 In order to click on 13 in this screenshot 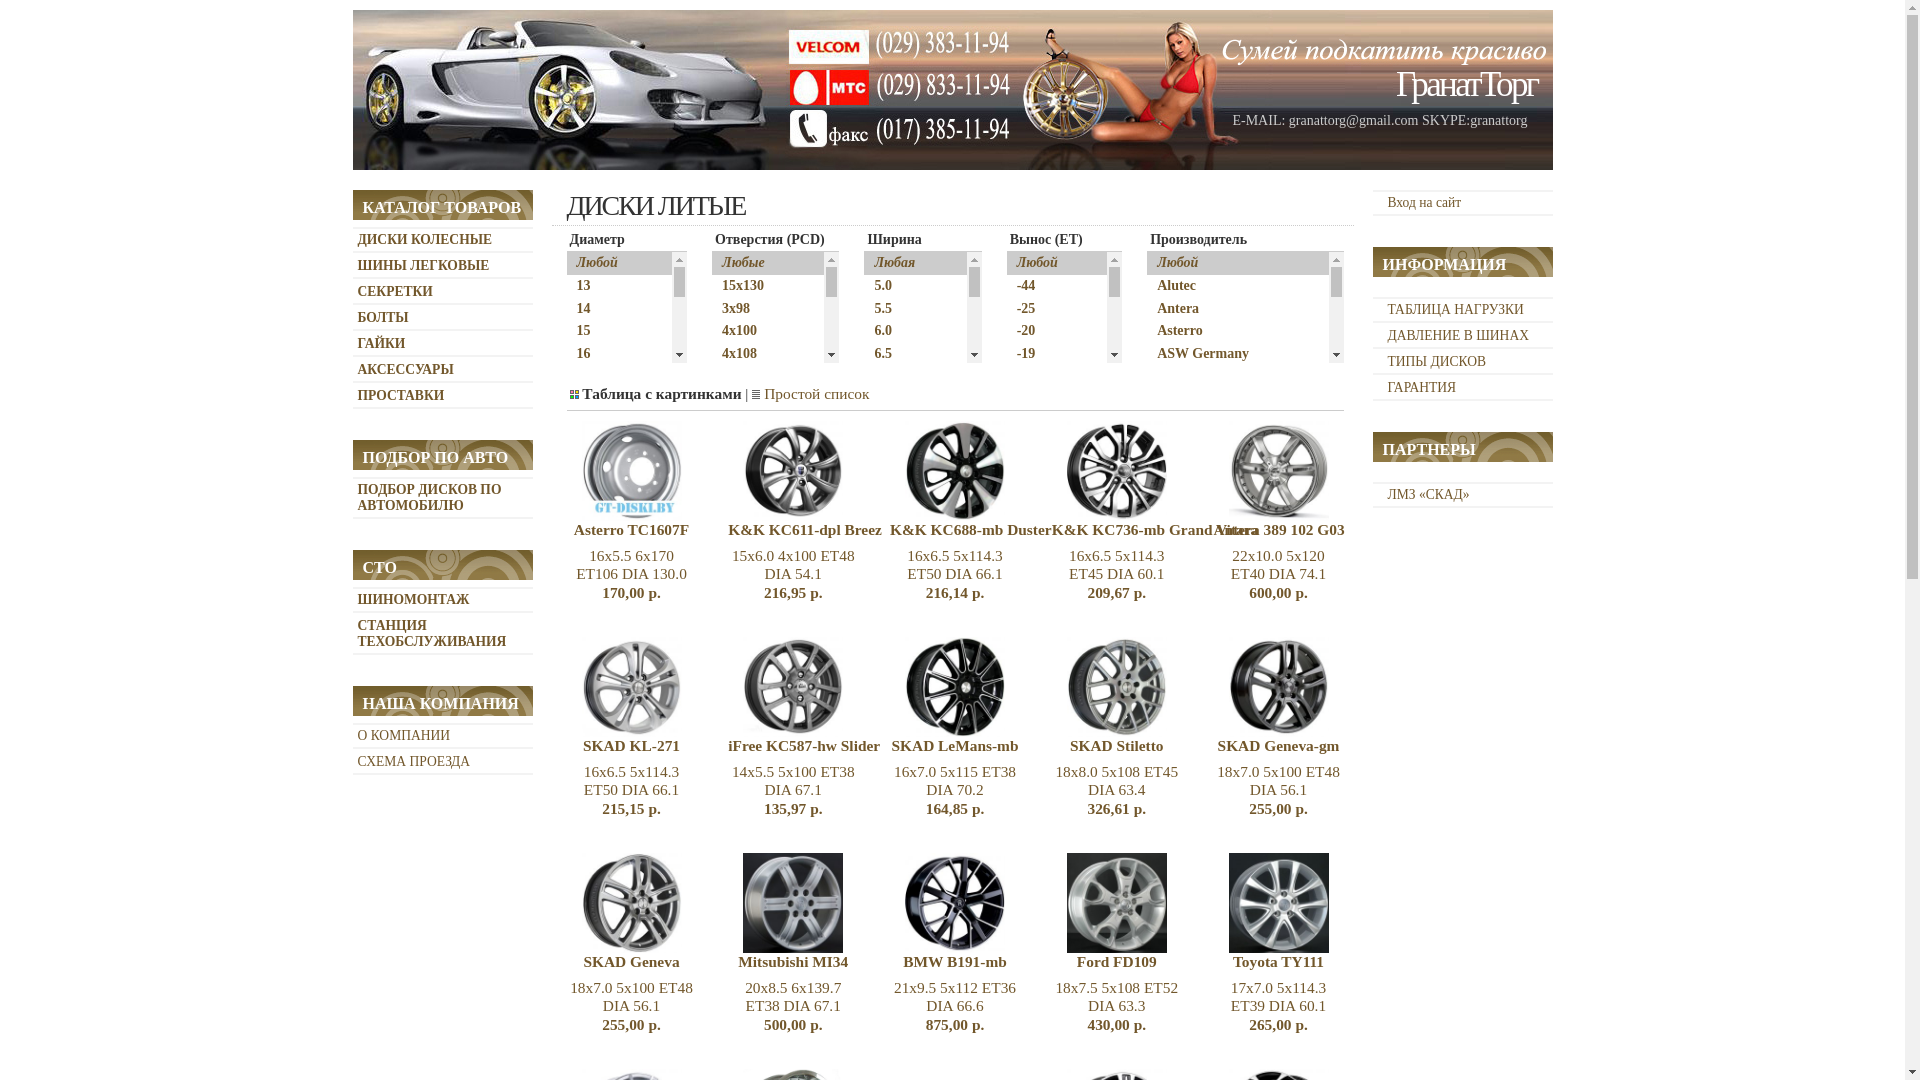, I will do `click(602, 286)`.